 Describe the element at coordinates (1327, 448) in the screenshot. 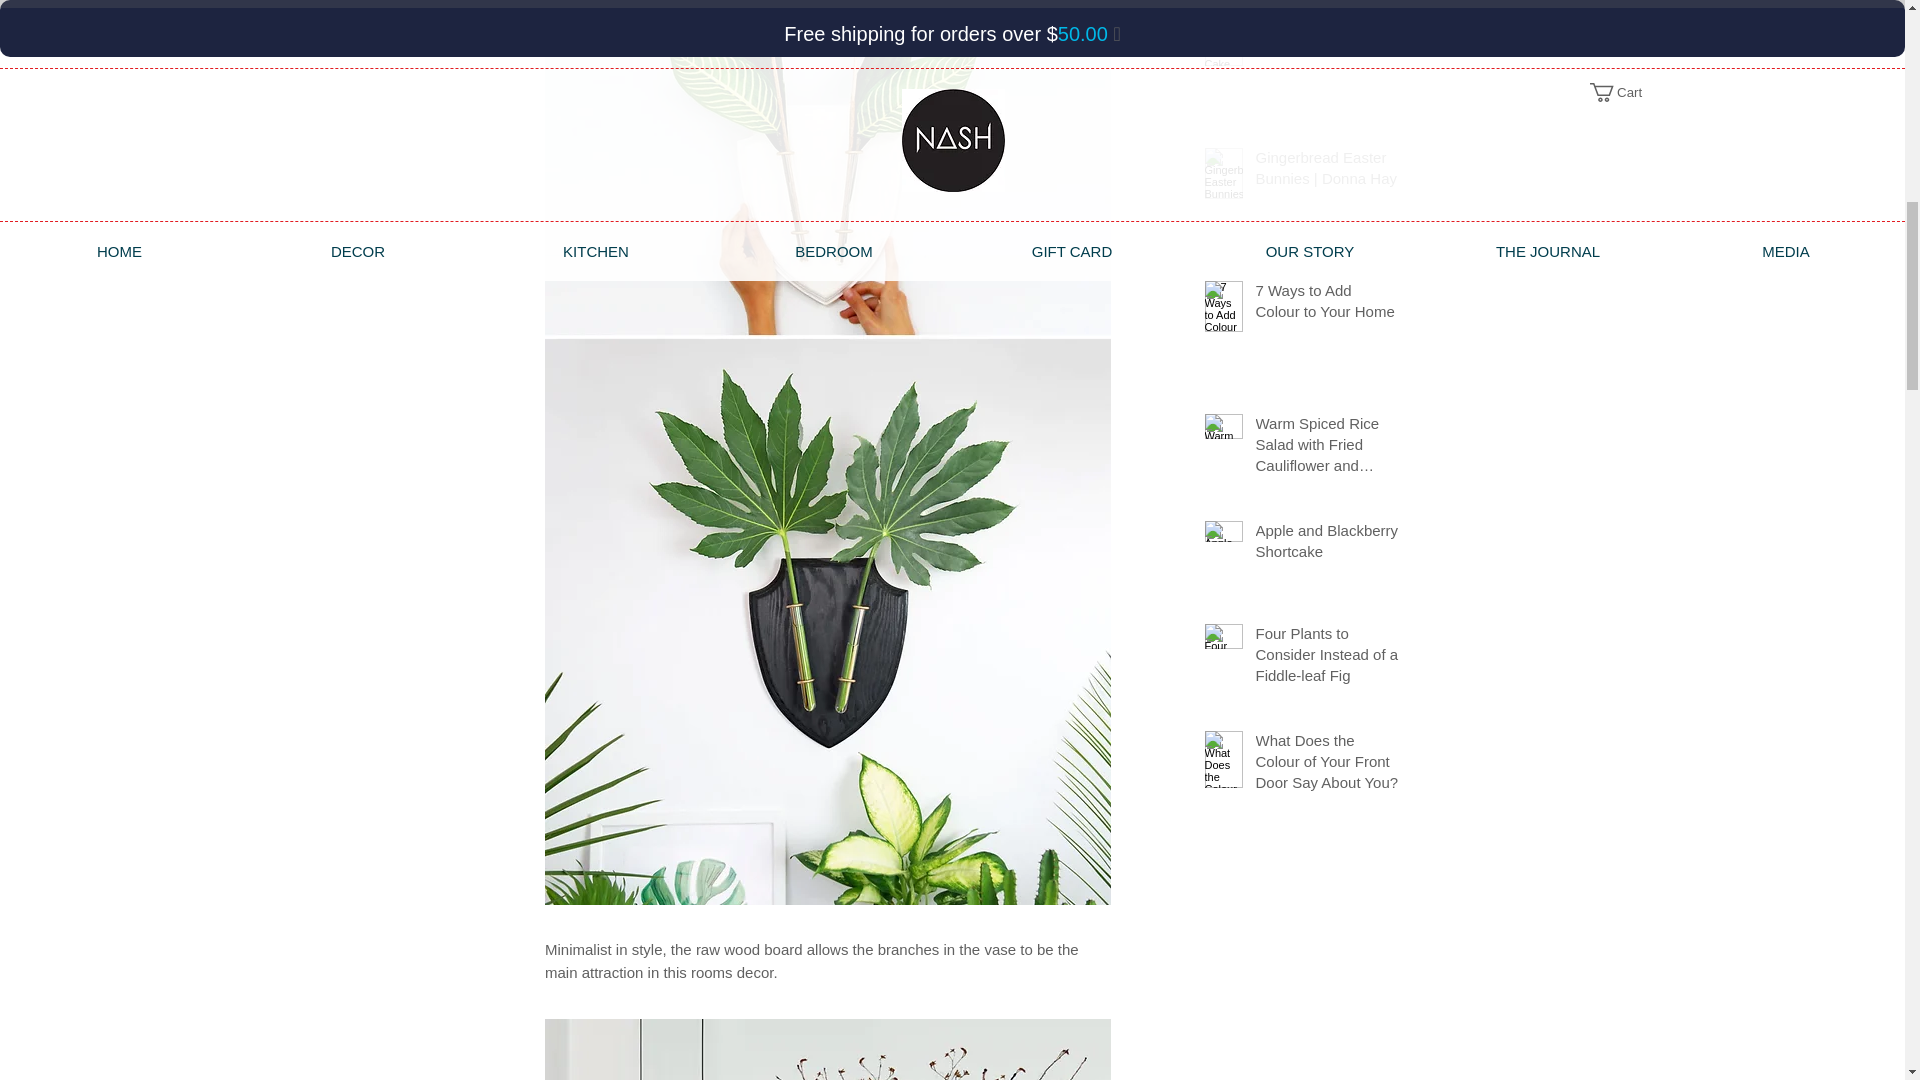

I see `Warm Spiced Rice Salad with Fried Cauliflower and Broccoli` at that location.